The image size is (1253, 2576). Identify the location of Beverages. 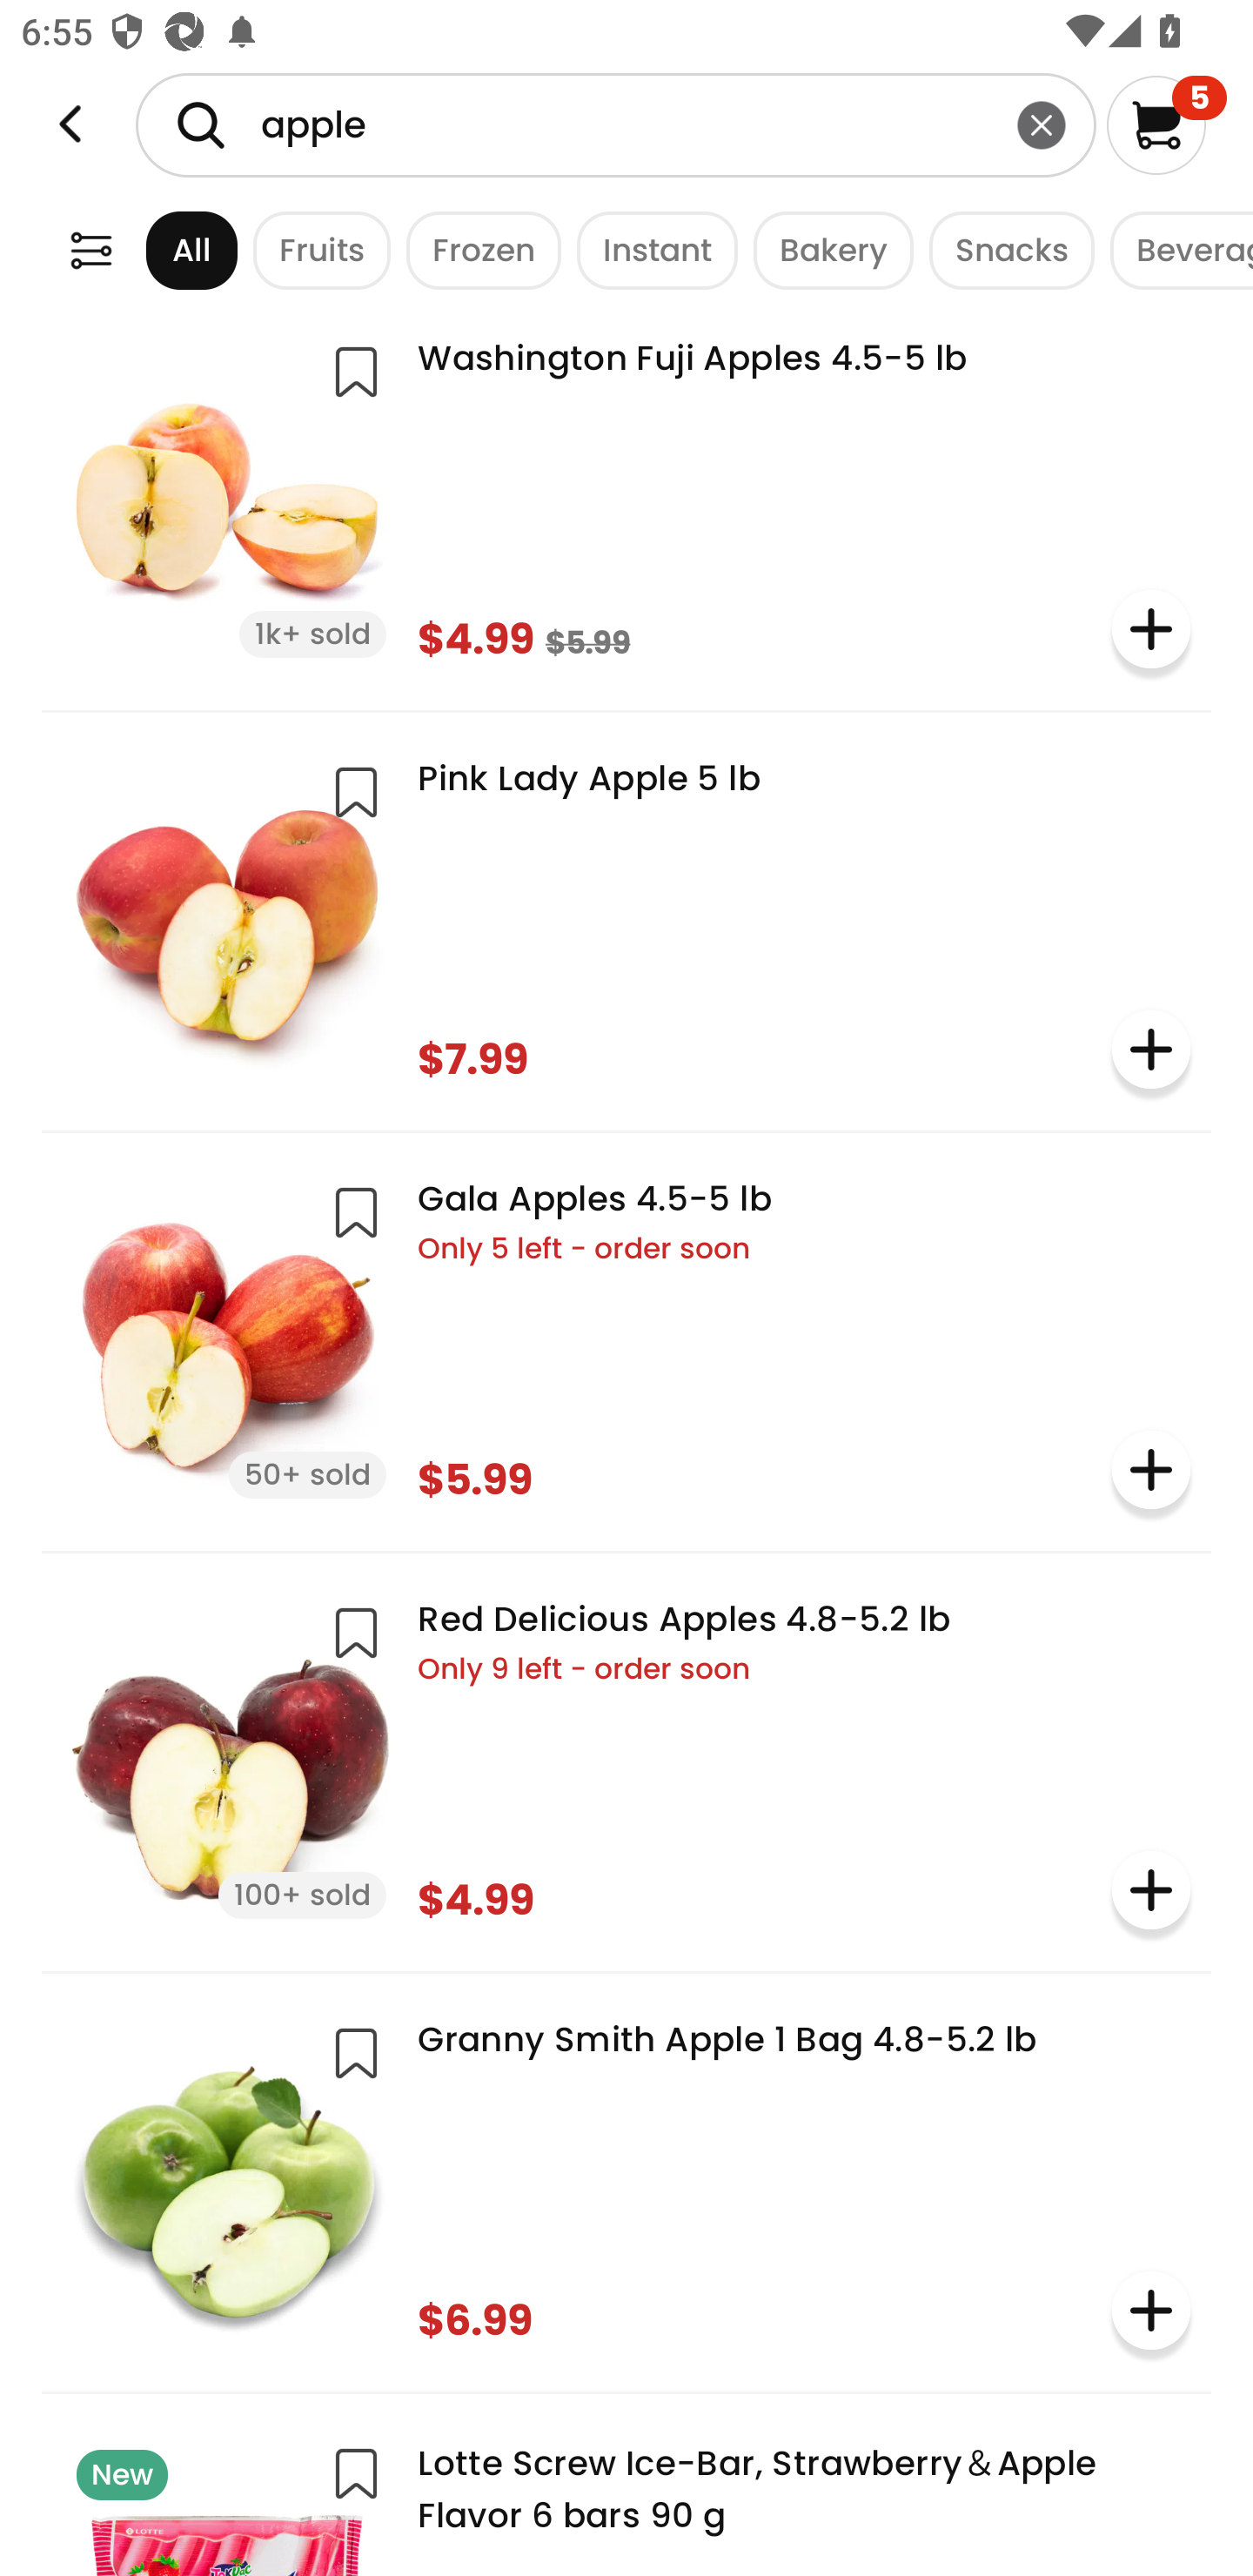
(1174, 249).